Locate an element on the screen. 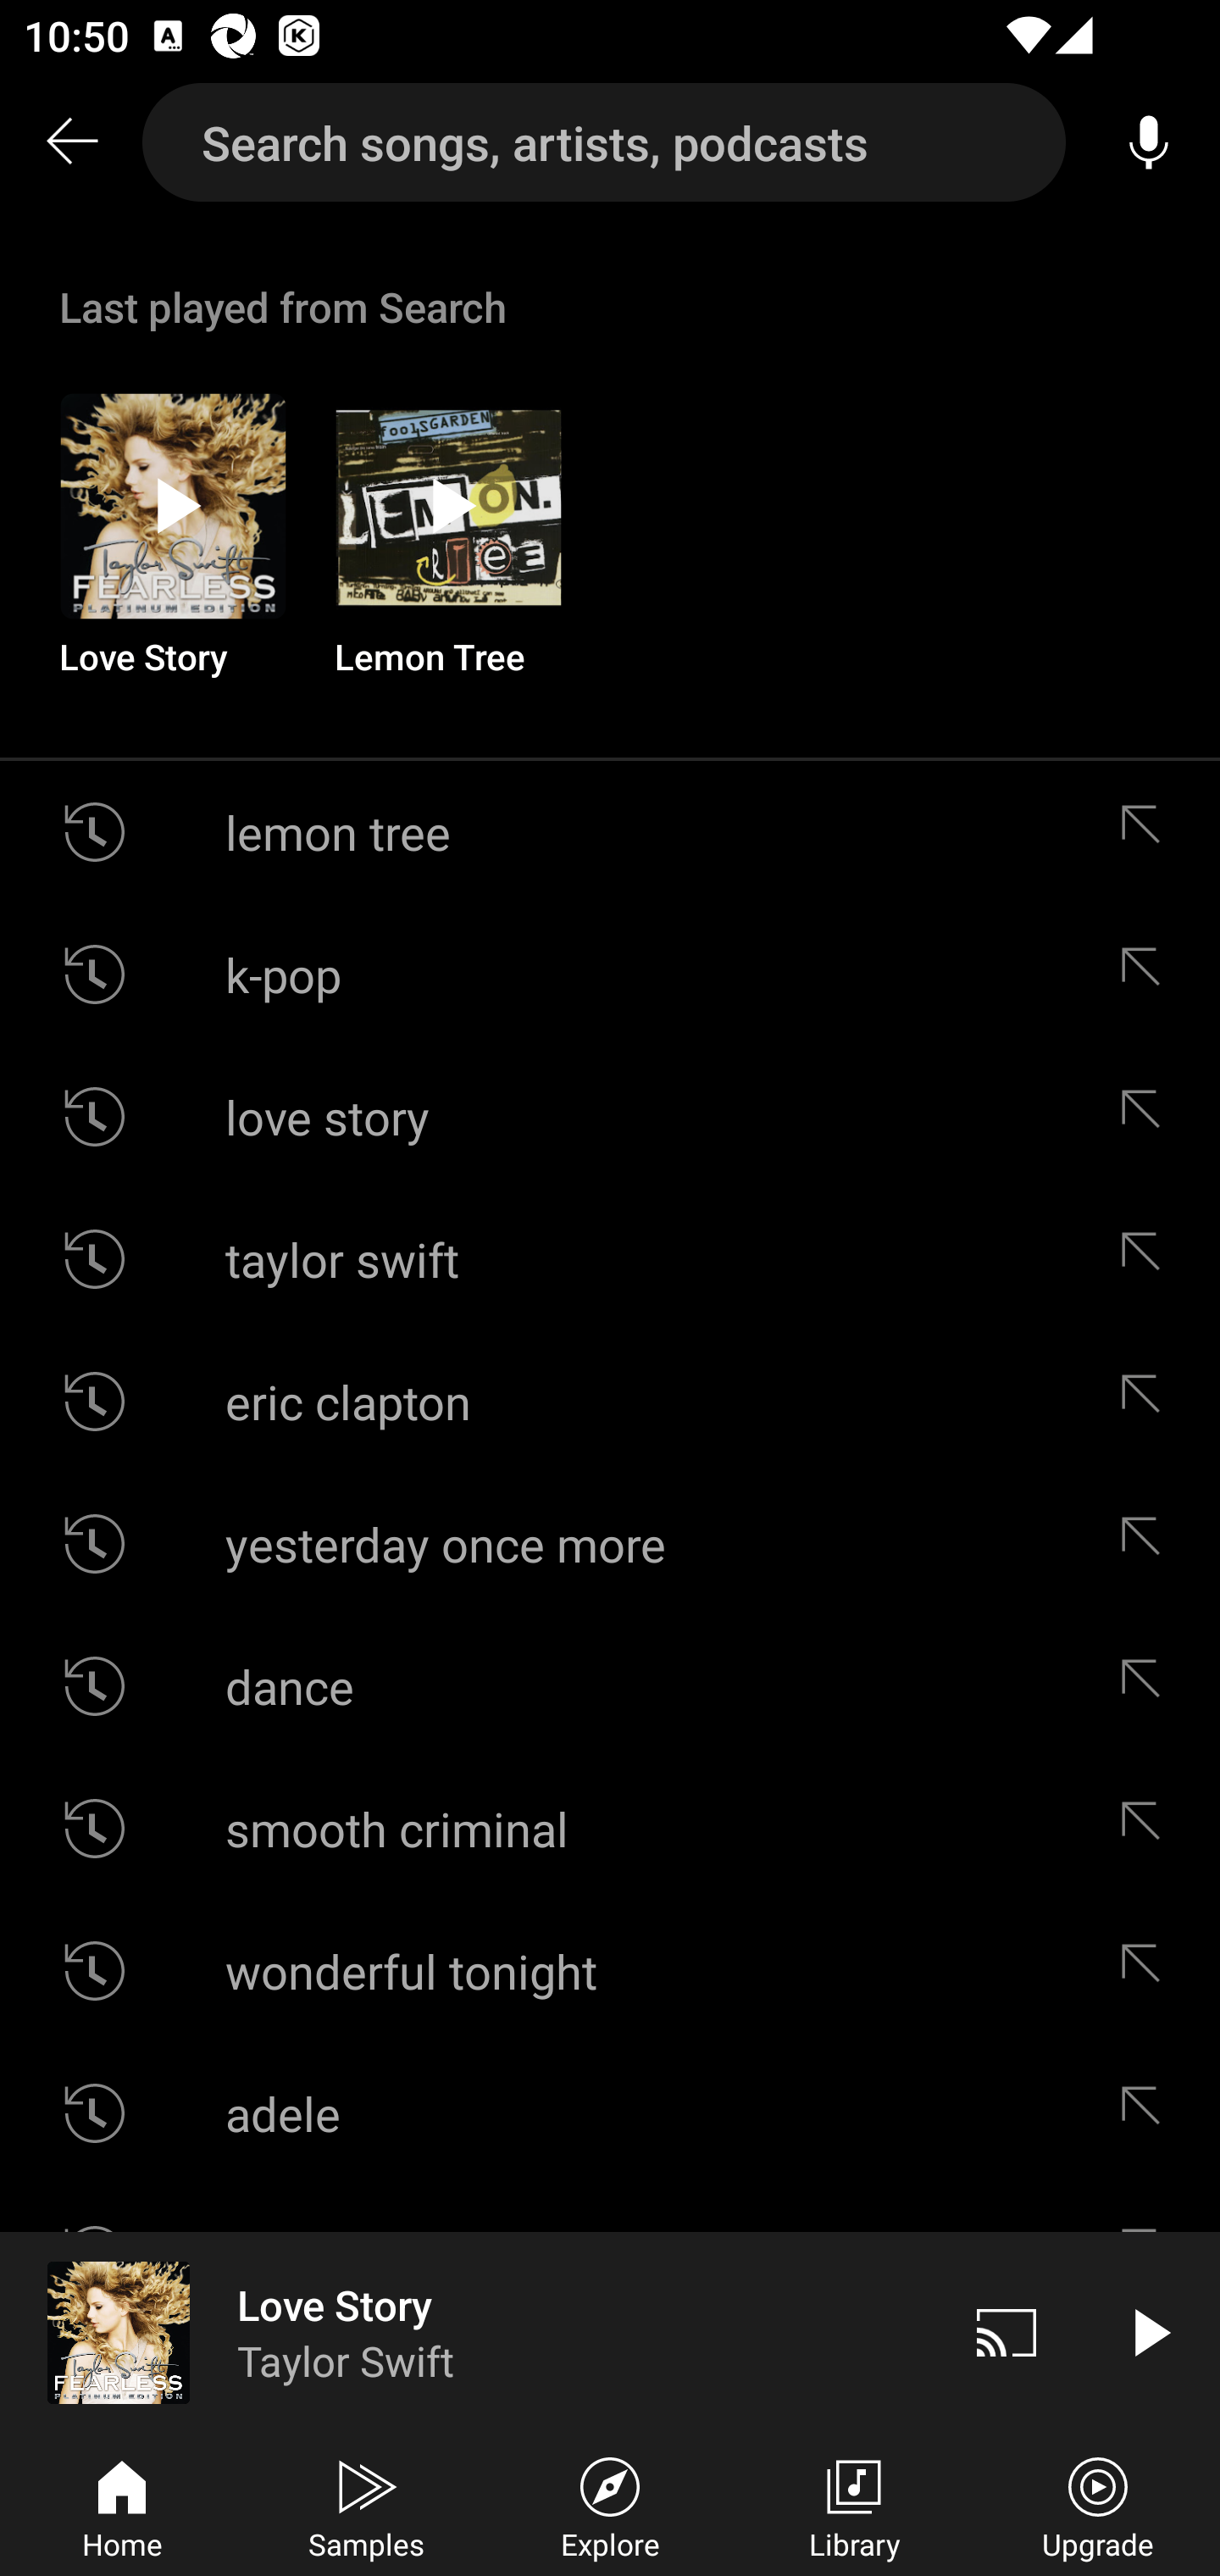 The image size is (1220, 2576). love story Edit suggestion love story is located at coordinates (610, 1117).